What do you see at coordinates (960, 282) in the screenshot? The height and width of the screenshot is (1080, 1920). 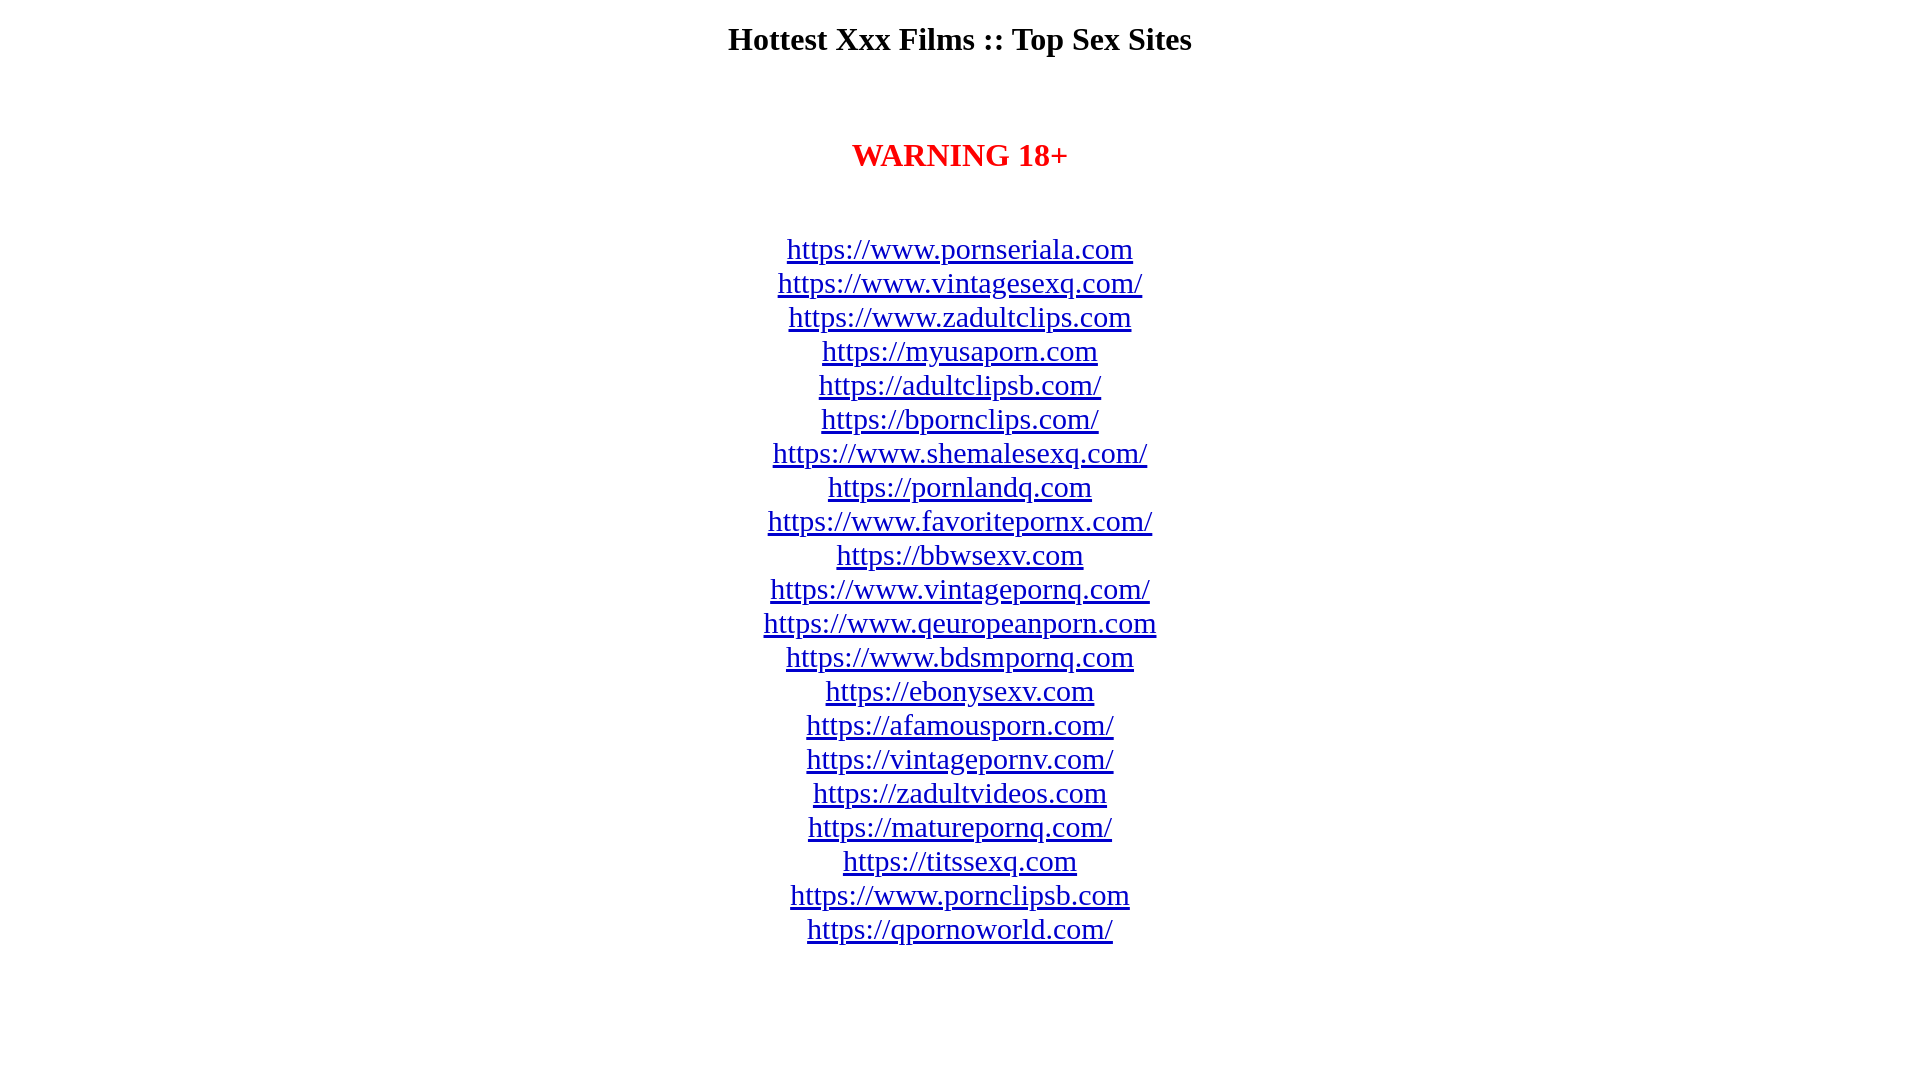 I see `https://www.vintagesexq.com/` at bounding box center [960, 282].